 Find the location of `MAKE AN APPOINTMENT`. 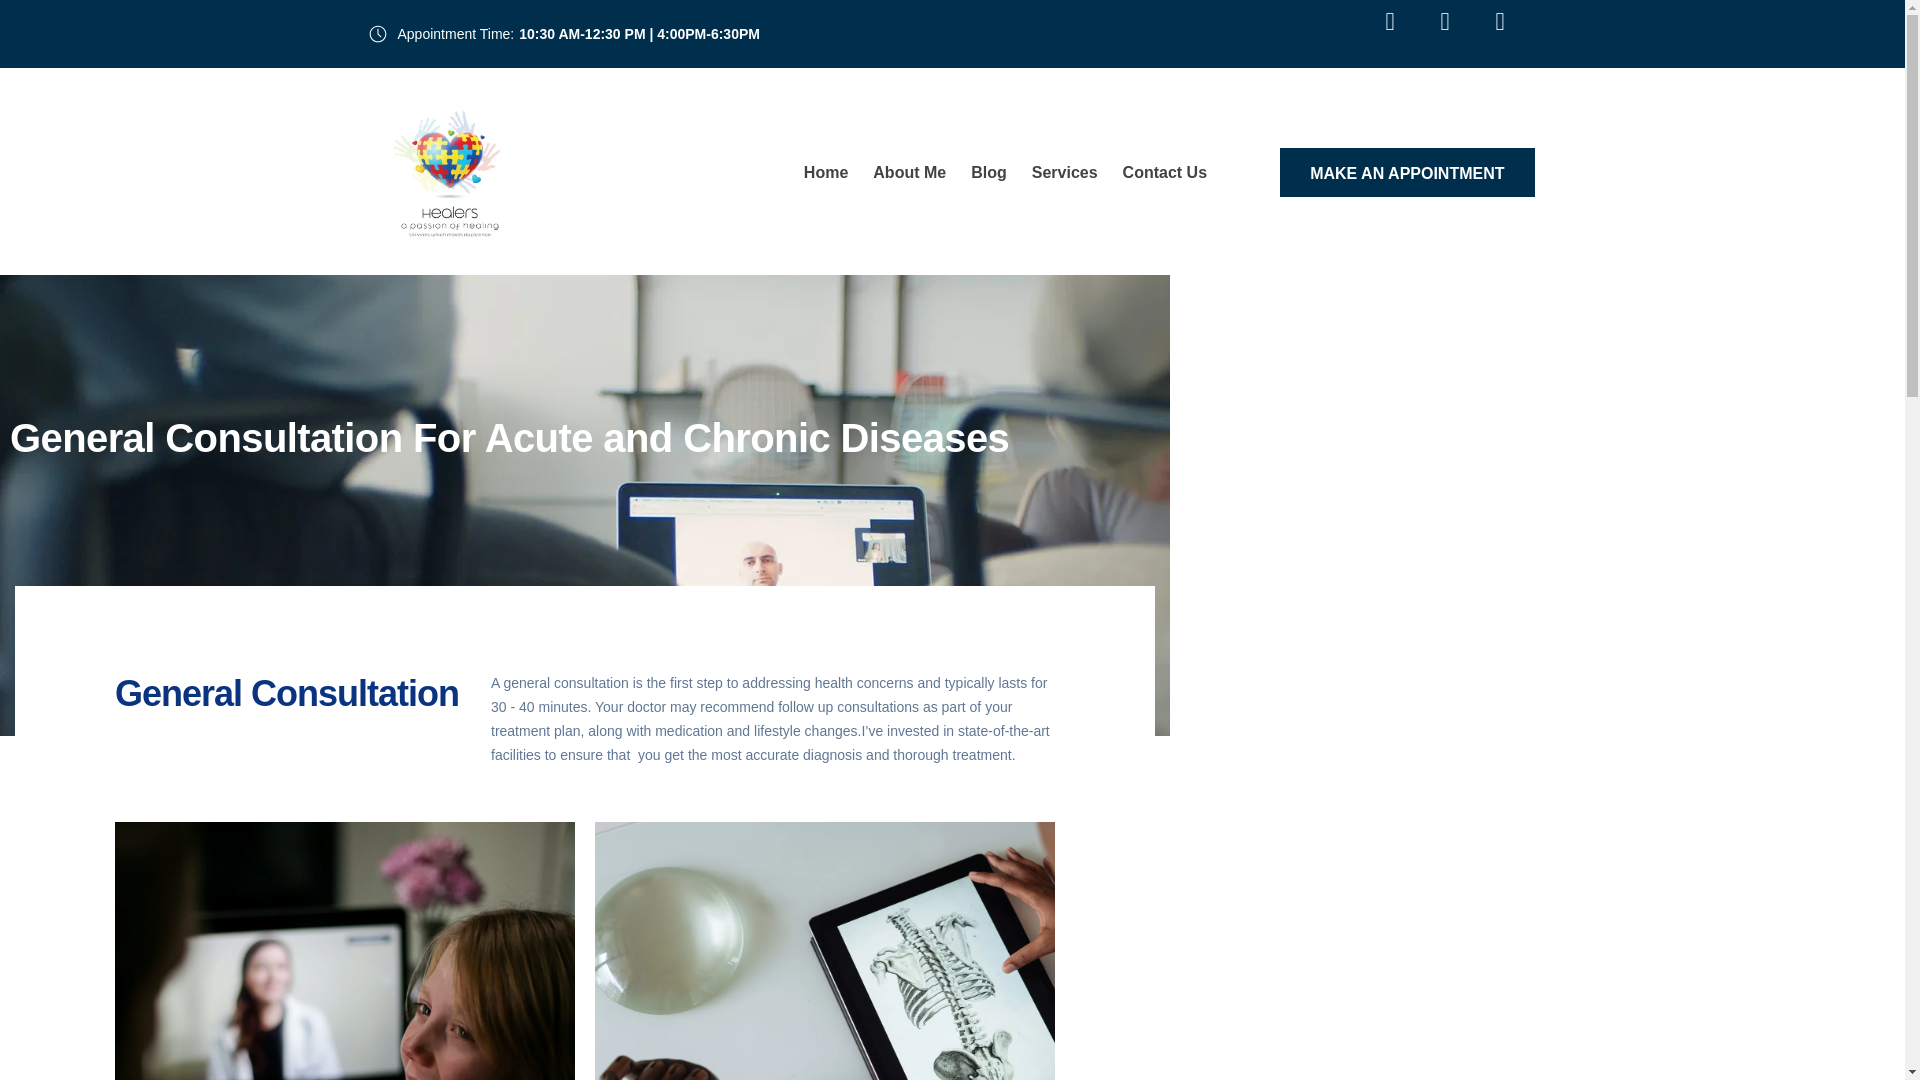

MAKE AN APPOINTMENT is located at coordinates (1407, 172).